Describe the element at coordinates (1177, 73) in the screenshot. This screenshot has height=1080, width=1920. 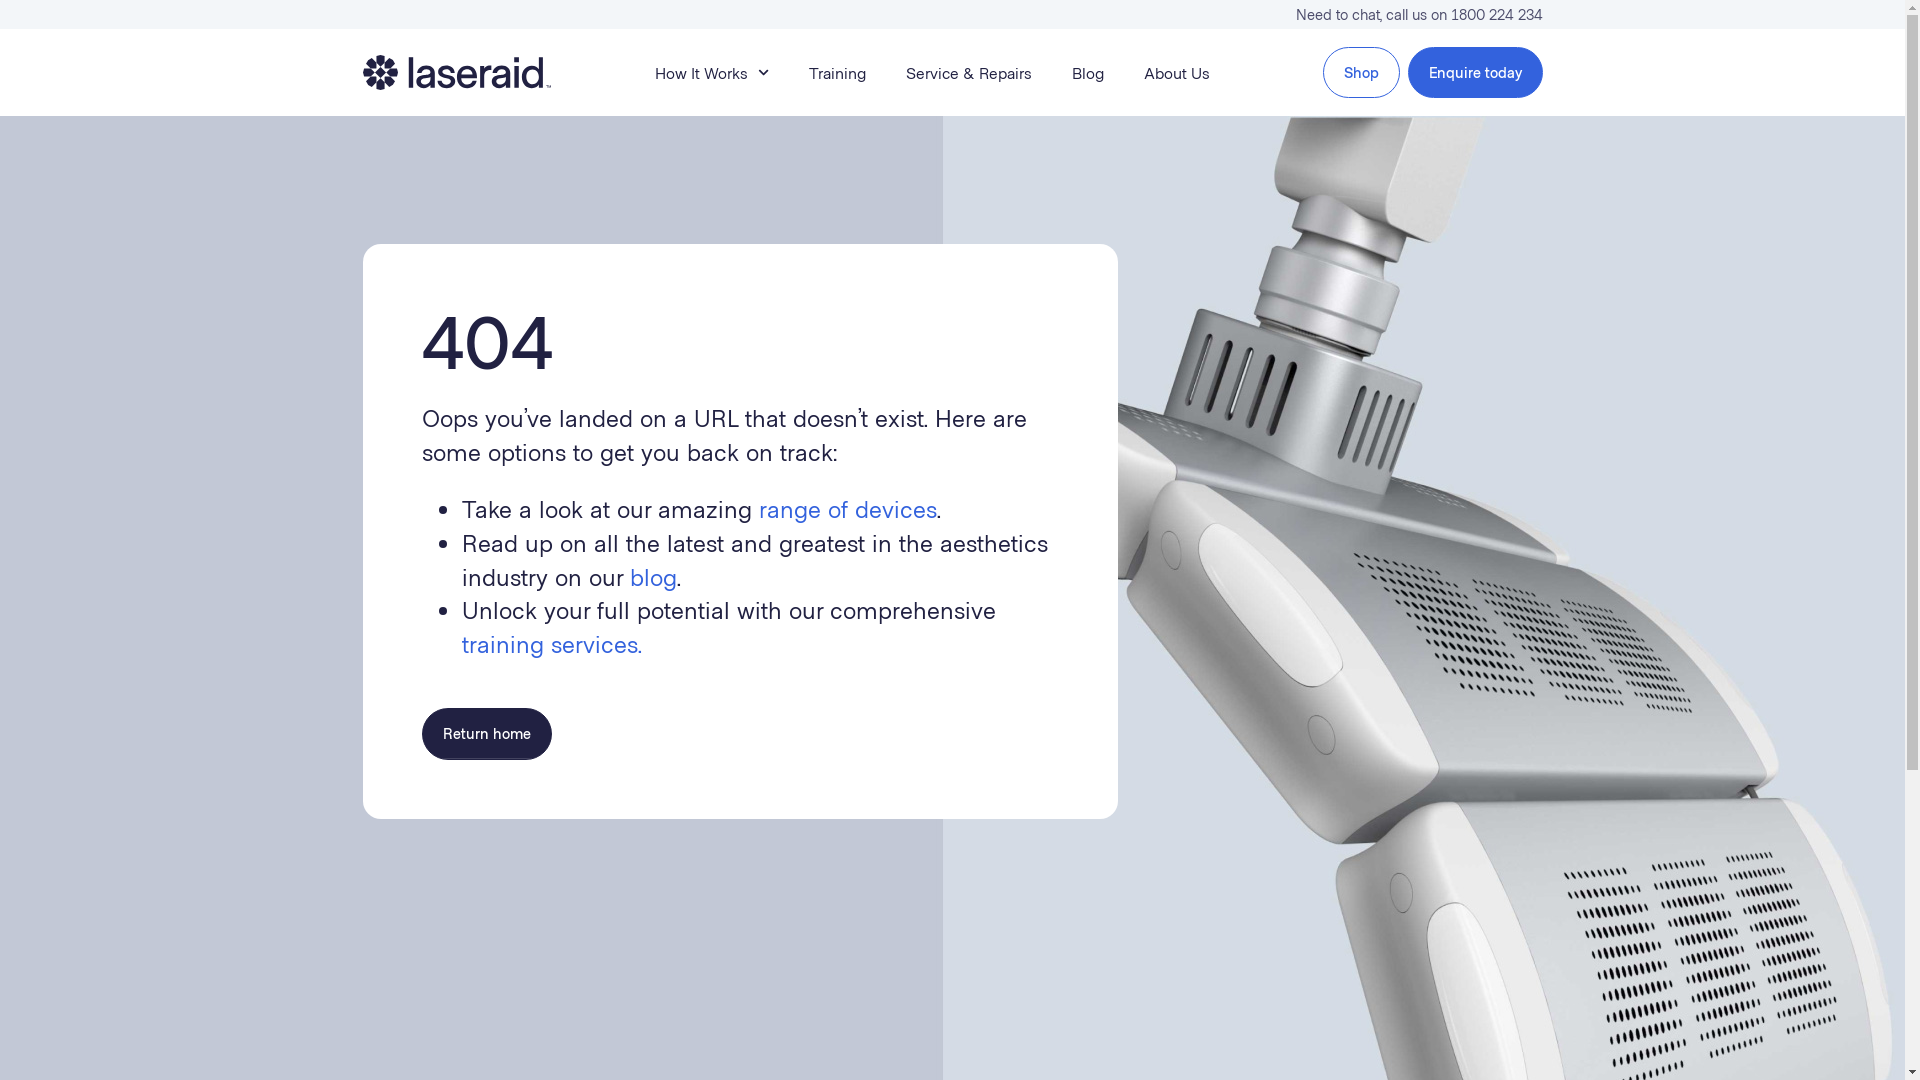
I see `About Us` at that location.